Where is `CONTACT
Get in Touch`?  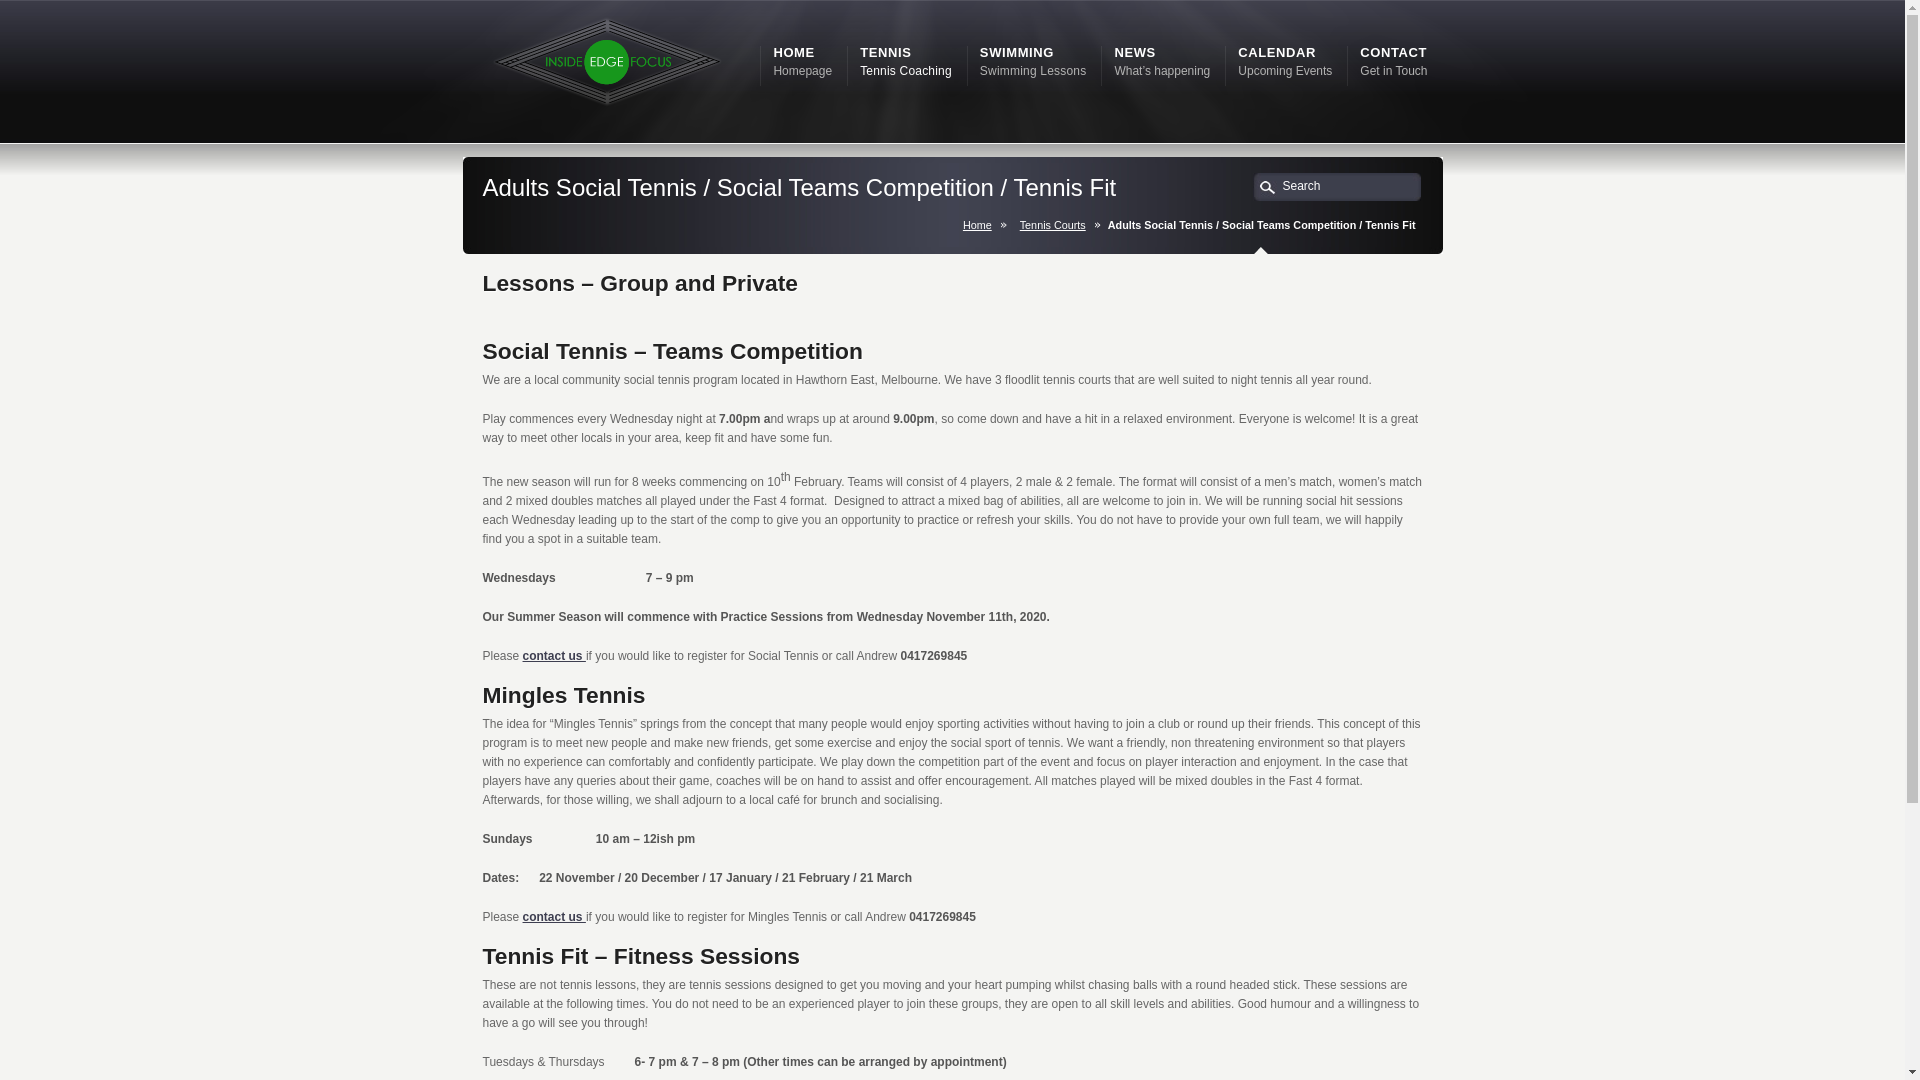 CONTACT
Get in Touch is located at coordinates (1394, 62).